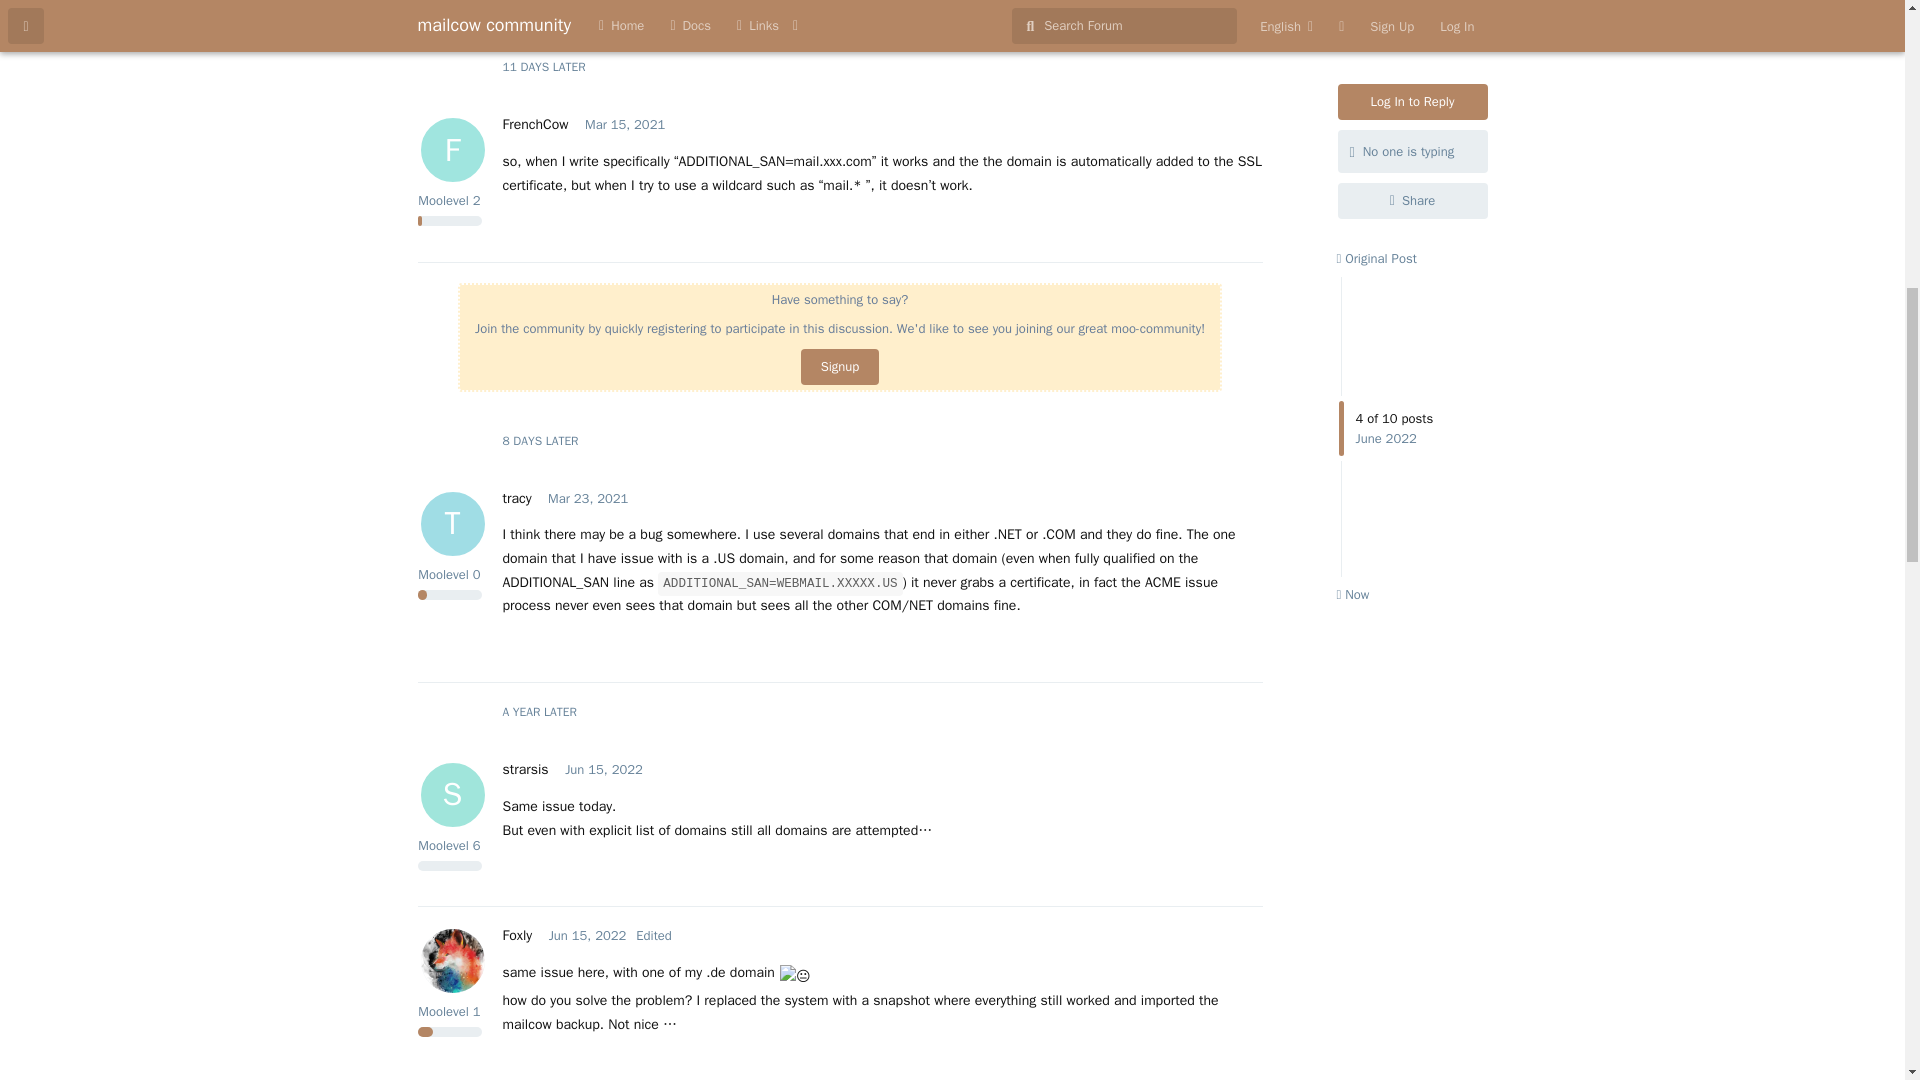 This screenshot has height=1080, width=1920. Describe the element at coordinates (588, 934) in the screenshot. I see `Monday, March 15, 2021 11:56 PM` at that location.